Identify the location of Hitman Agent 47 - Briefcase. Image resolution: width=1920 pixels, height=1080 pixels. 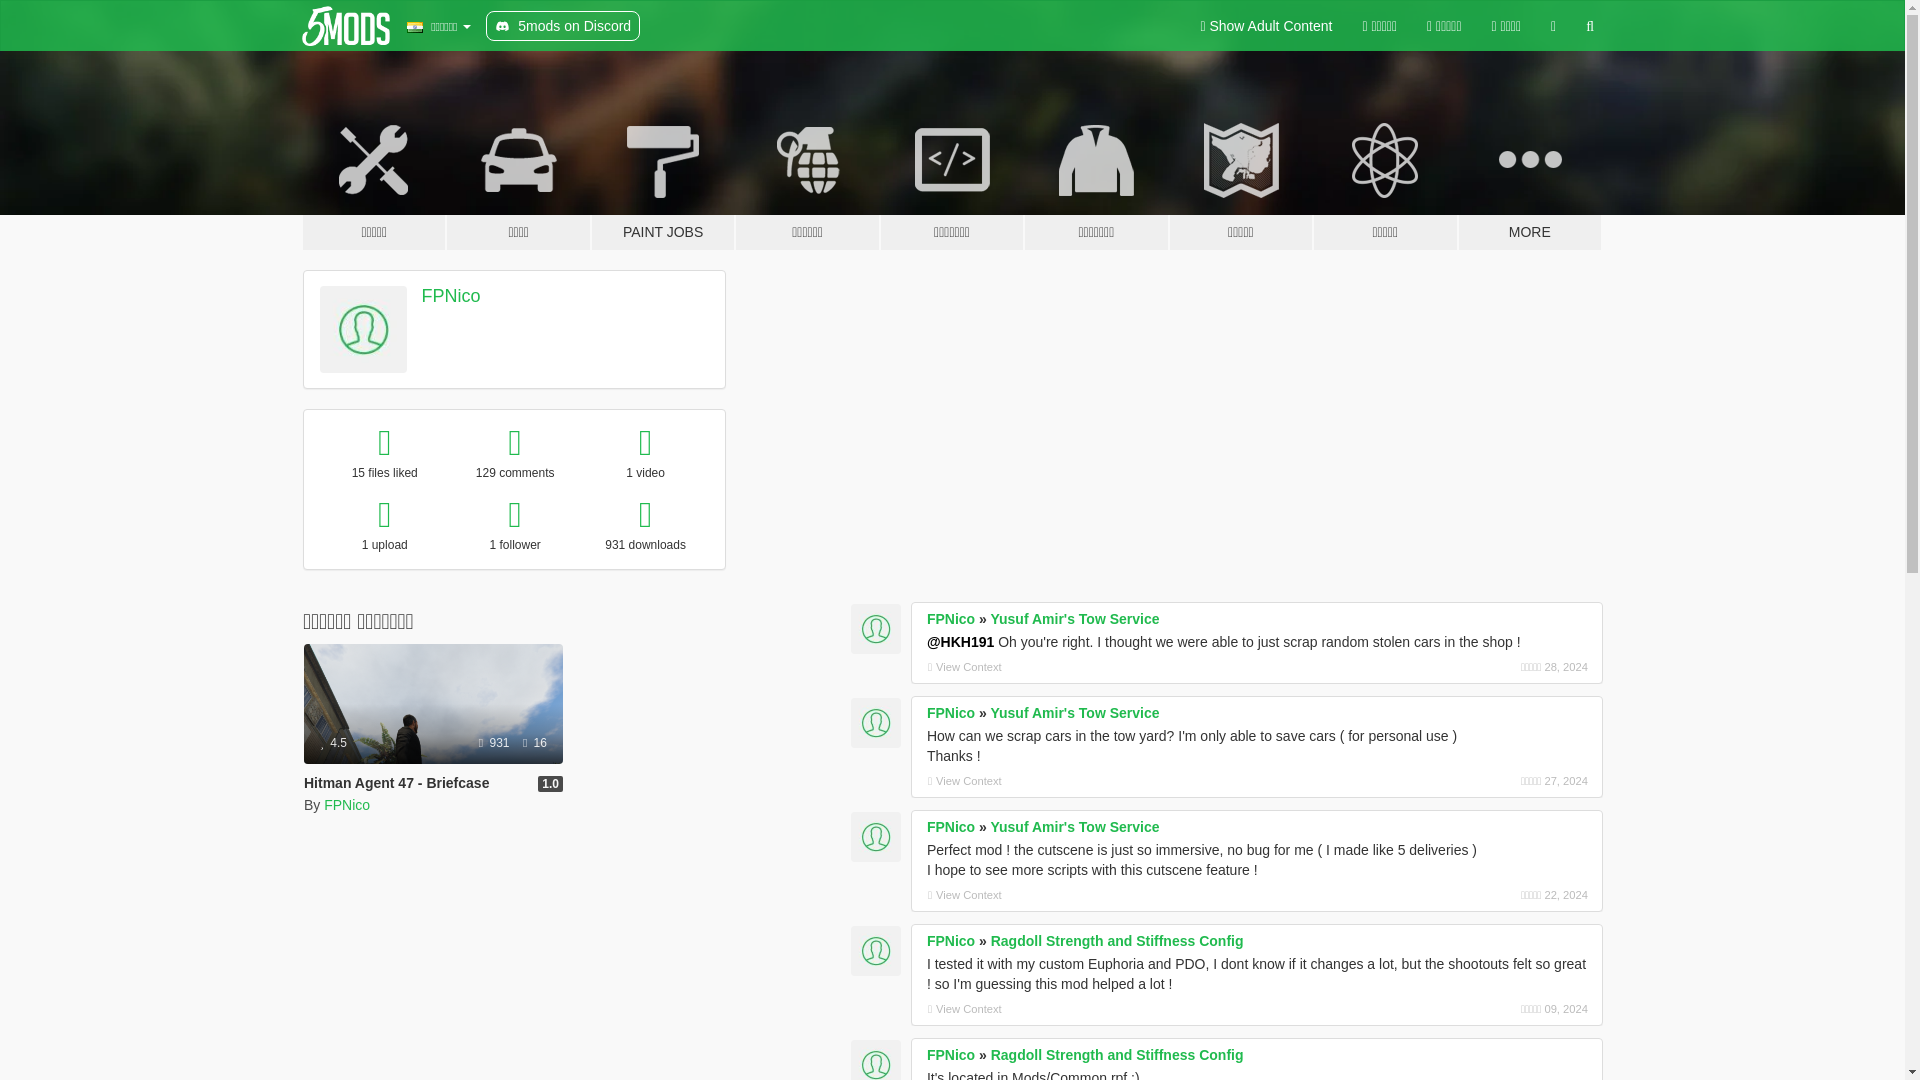
(396, 782).